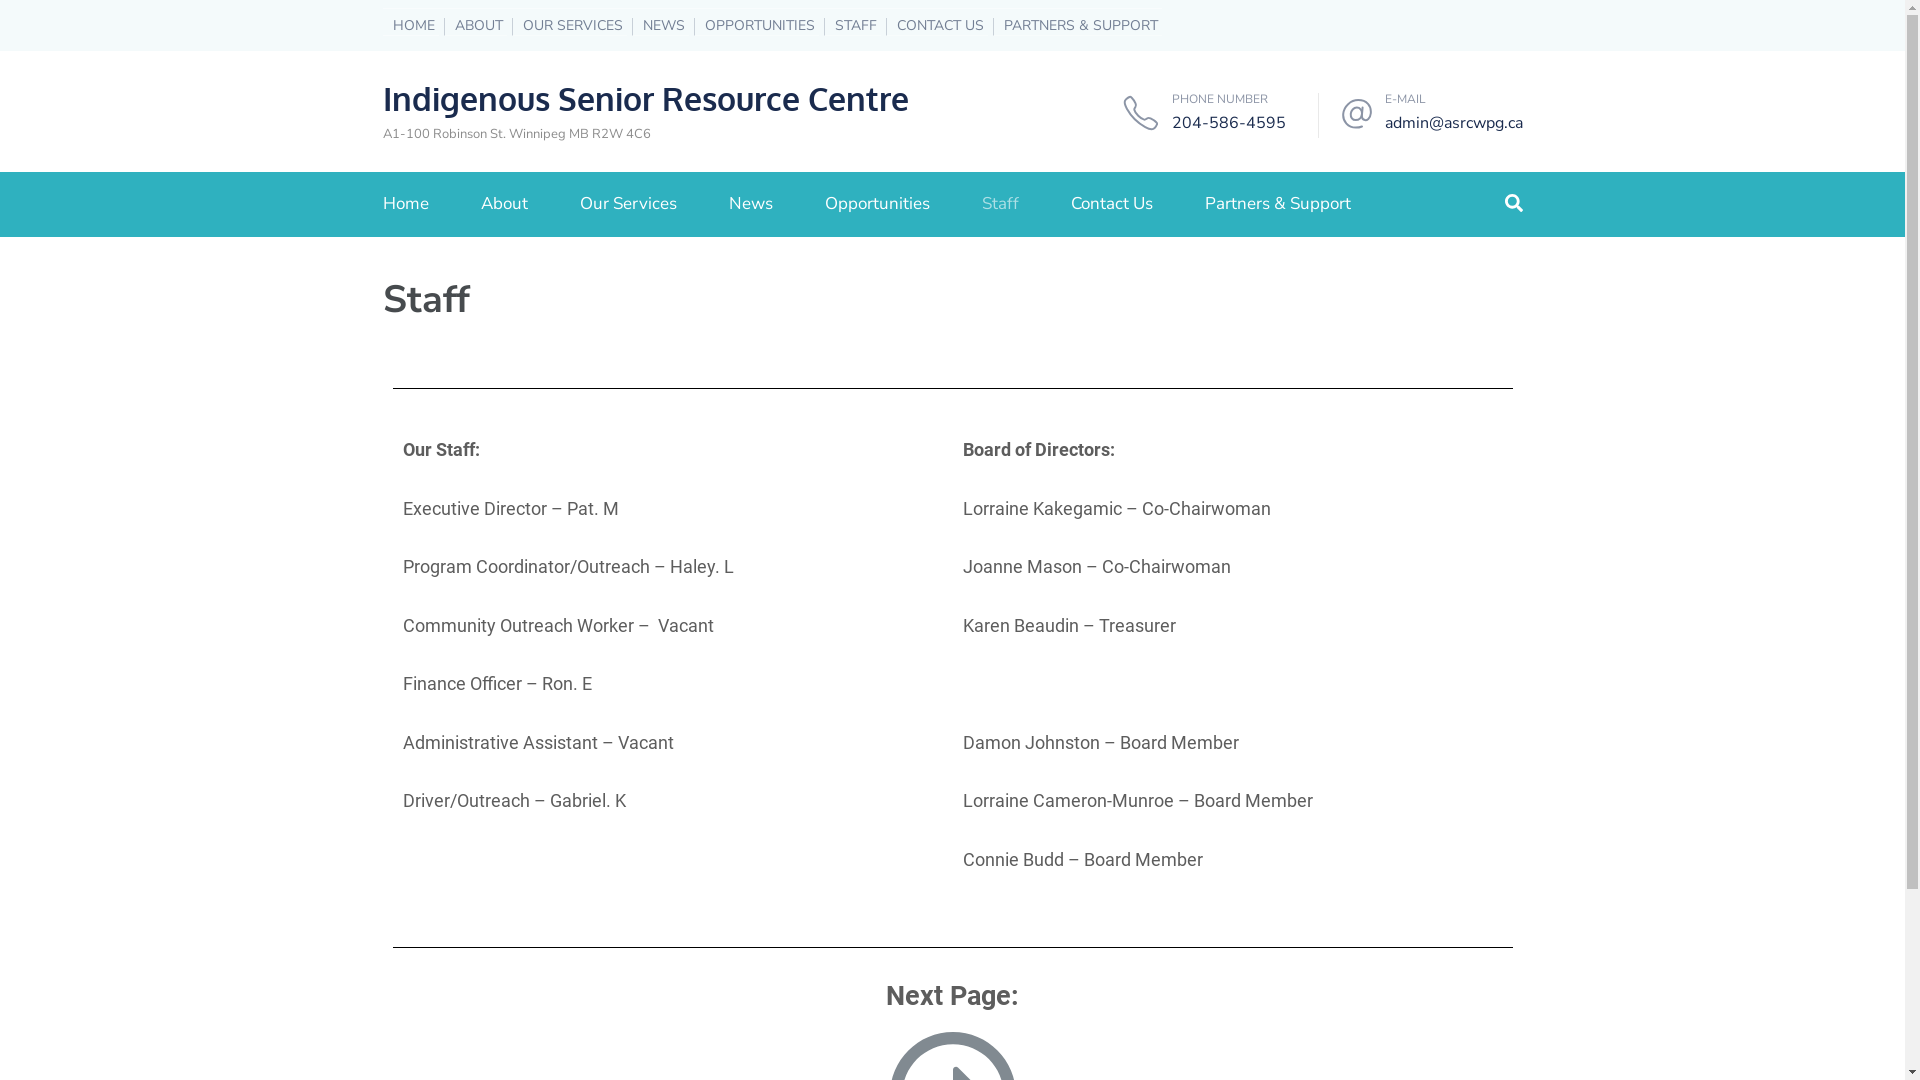 The image size is (1920, 1080). I want to click on OPPORTUNITIES, so click(754, 26).